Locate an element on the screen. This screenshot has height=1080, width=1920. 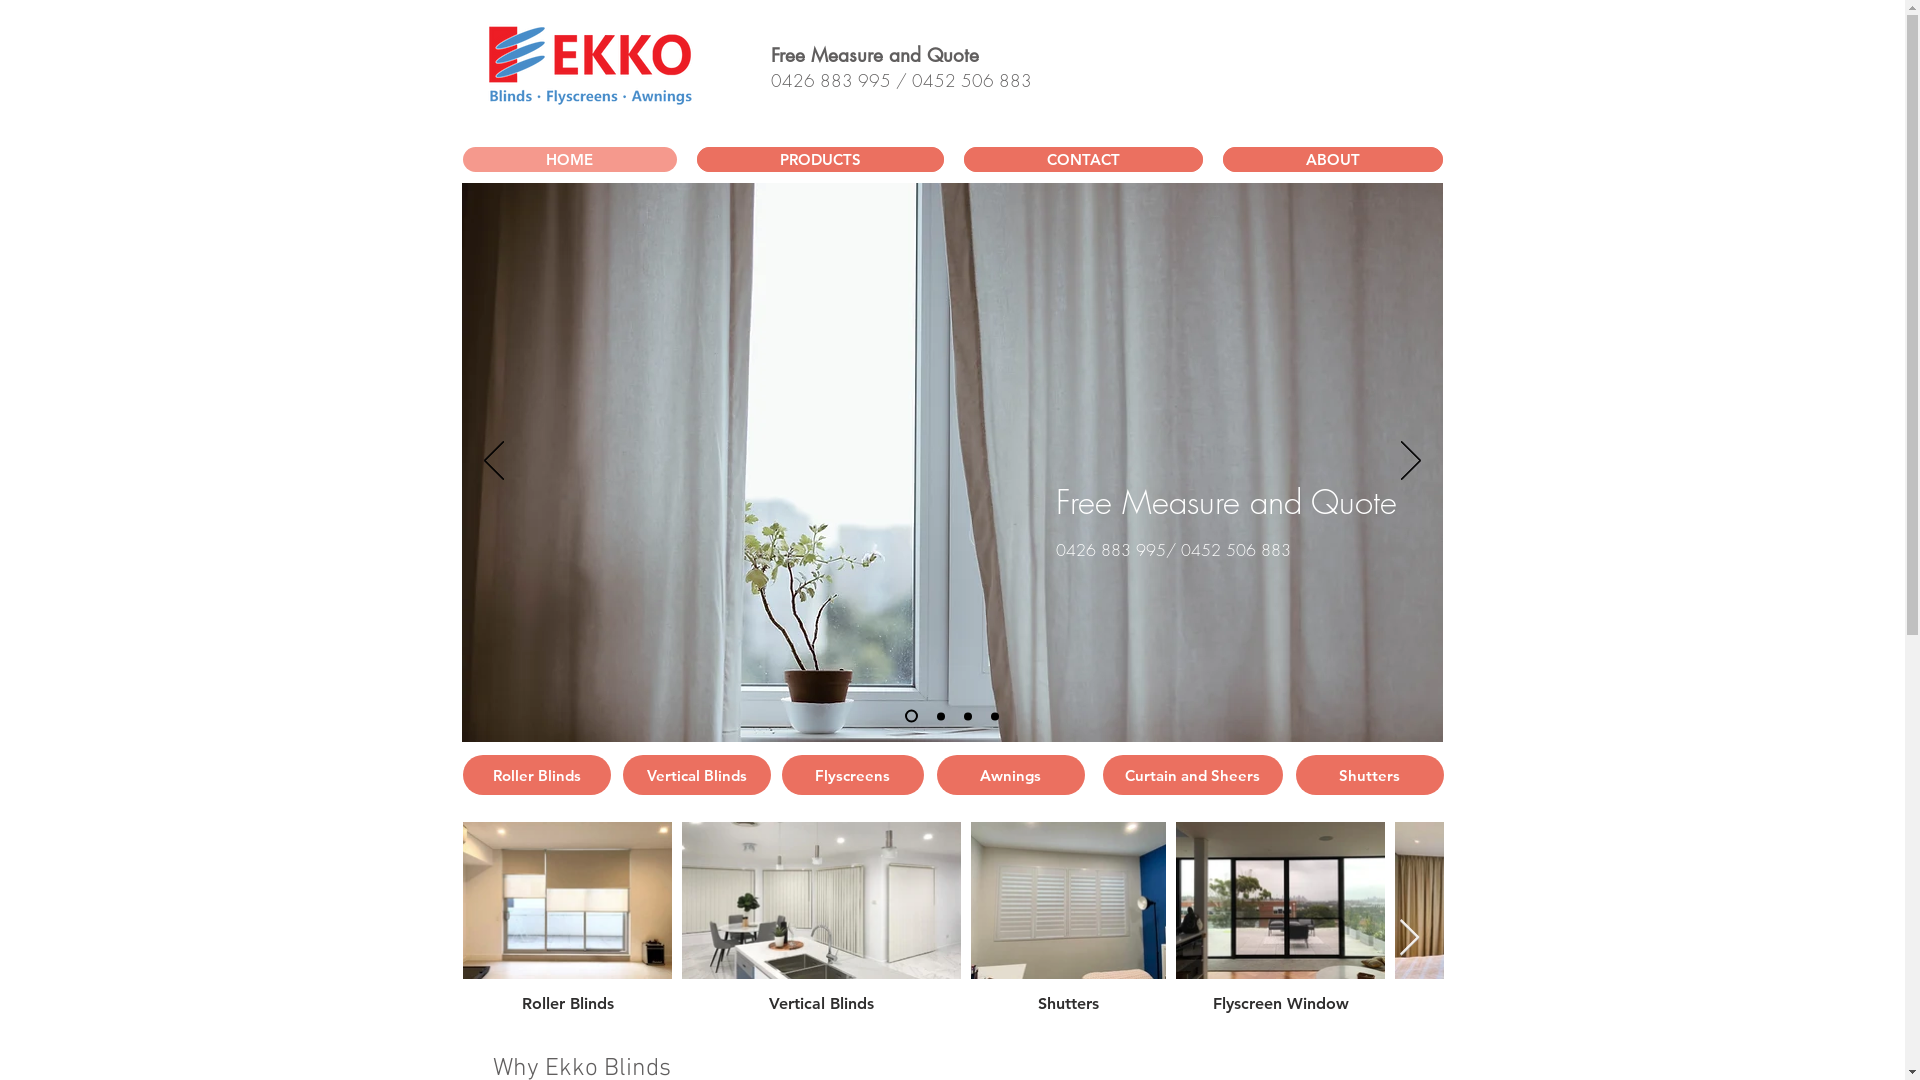
0452 506 883 is located at coordinates (972, 80).